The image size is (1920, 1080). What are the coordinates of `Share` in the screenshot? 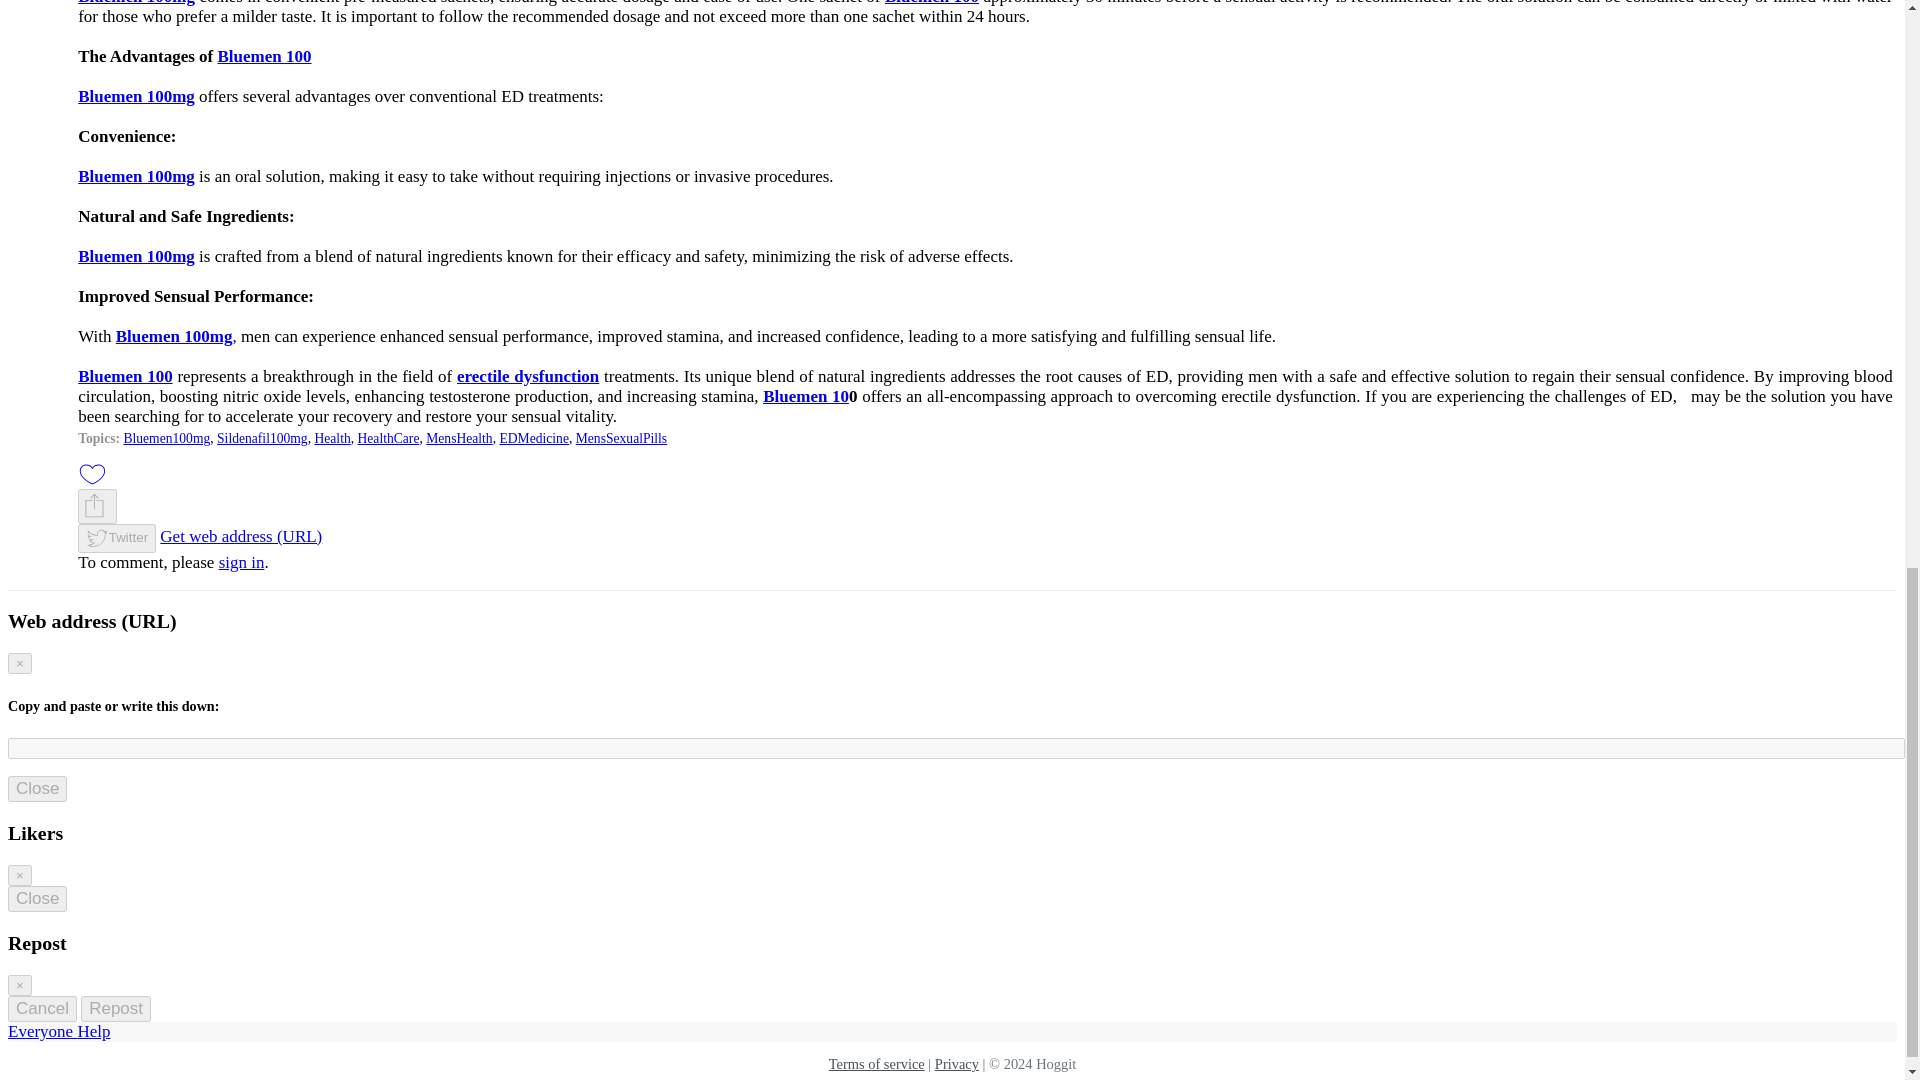 It's located at (94, 506).